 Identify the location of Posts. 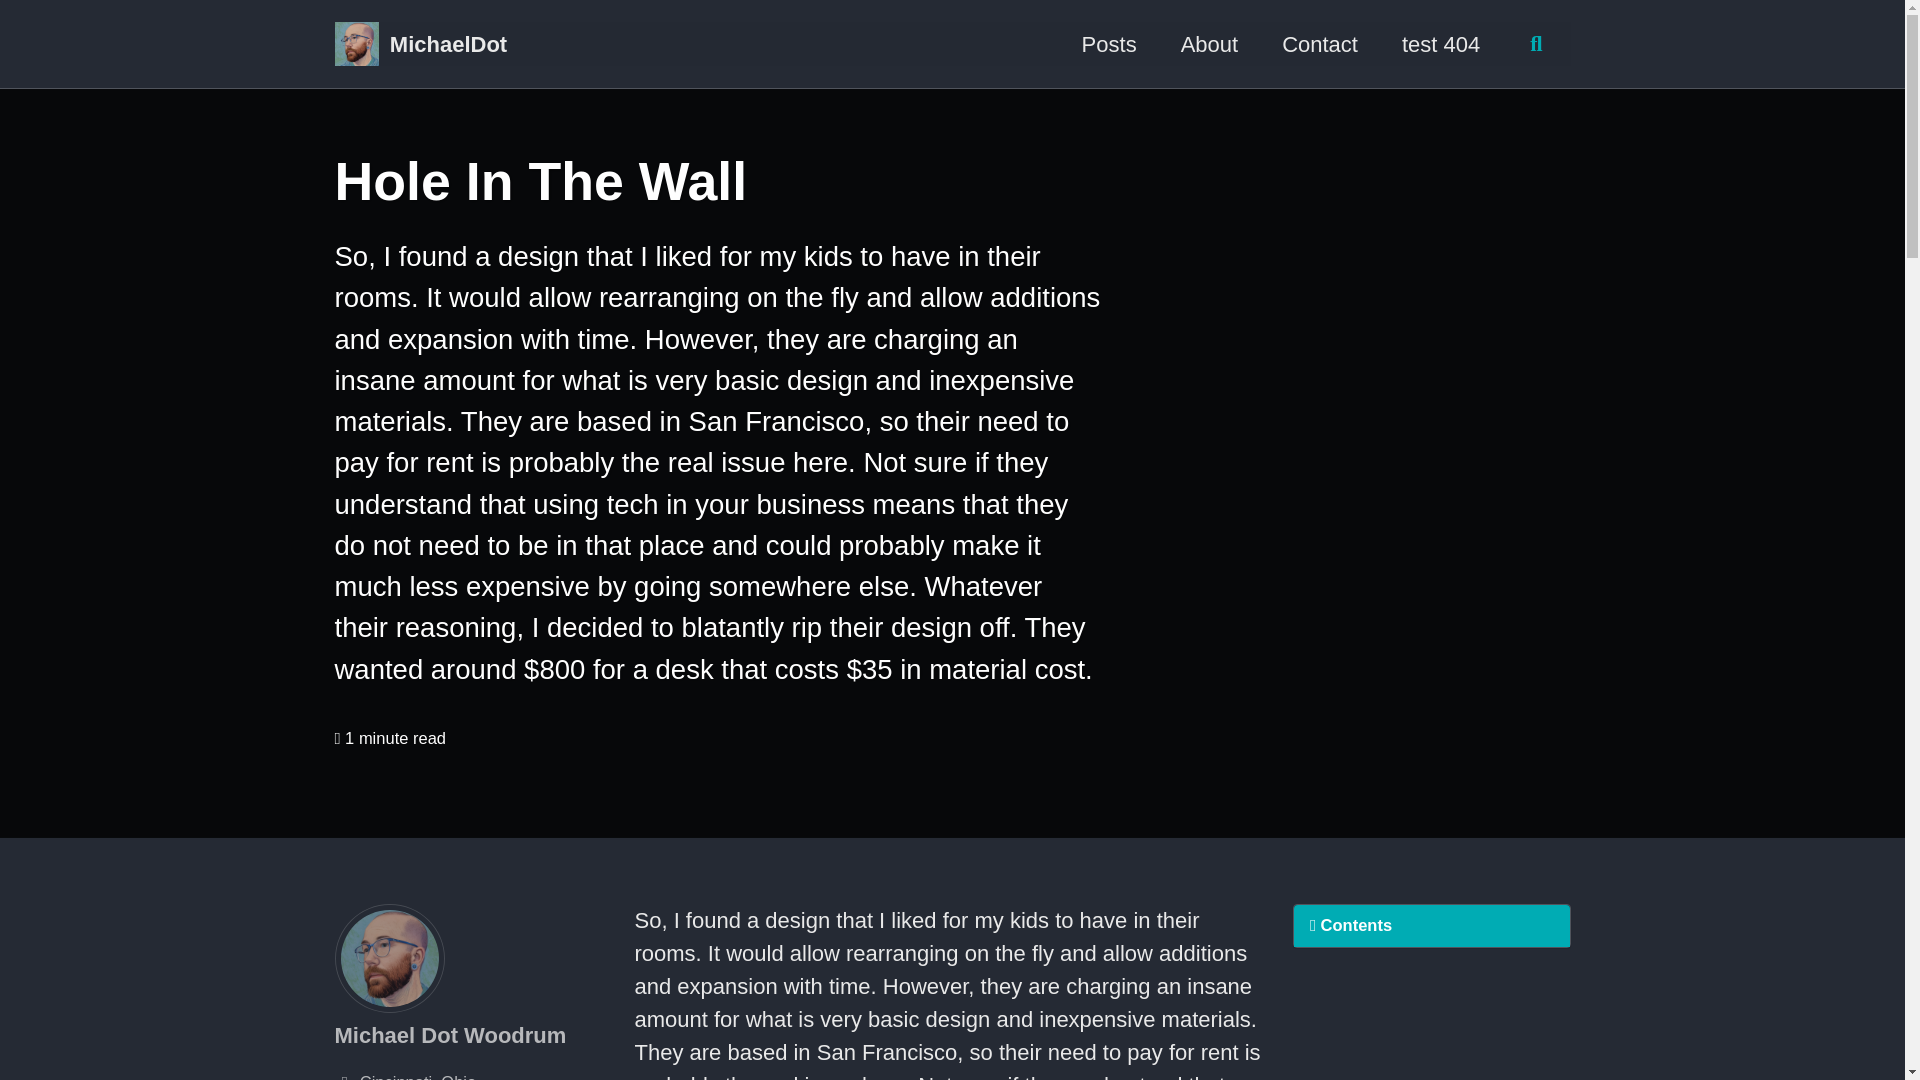
(1109, 44).